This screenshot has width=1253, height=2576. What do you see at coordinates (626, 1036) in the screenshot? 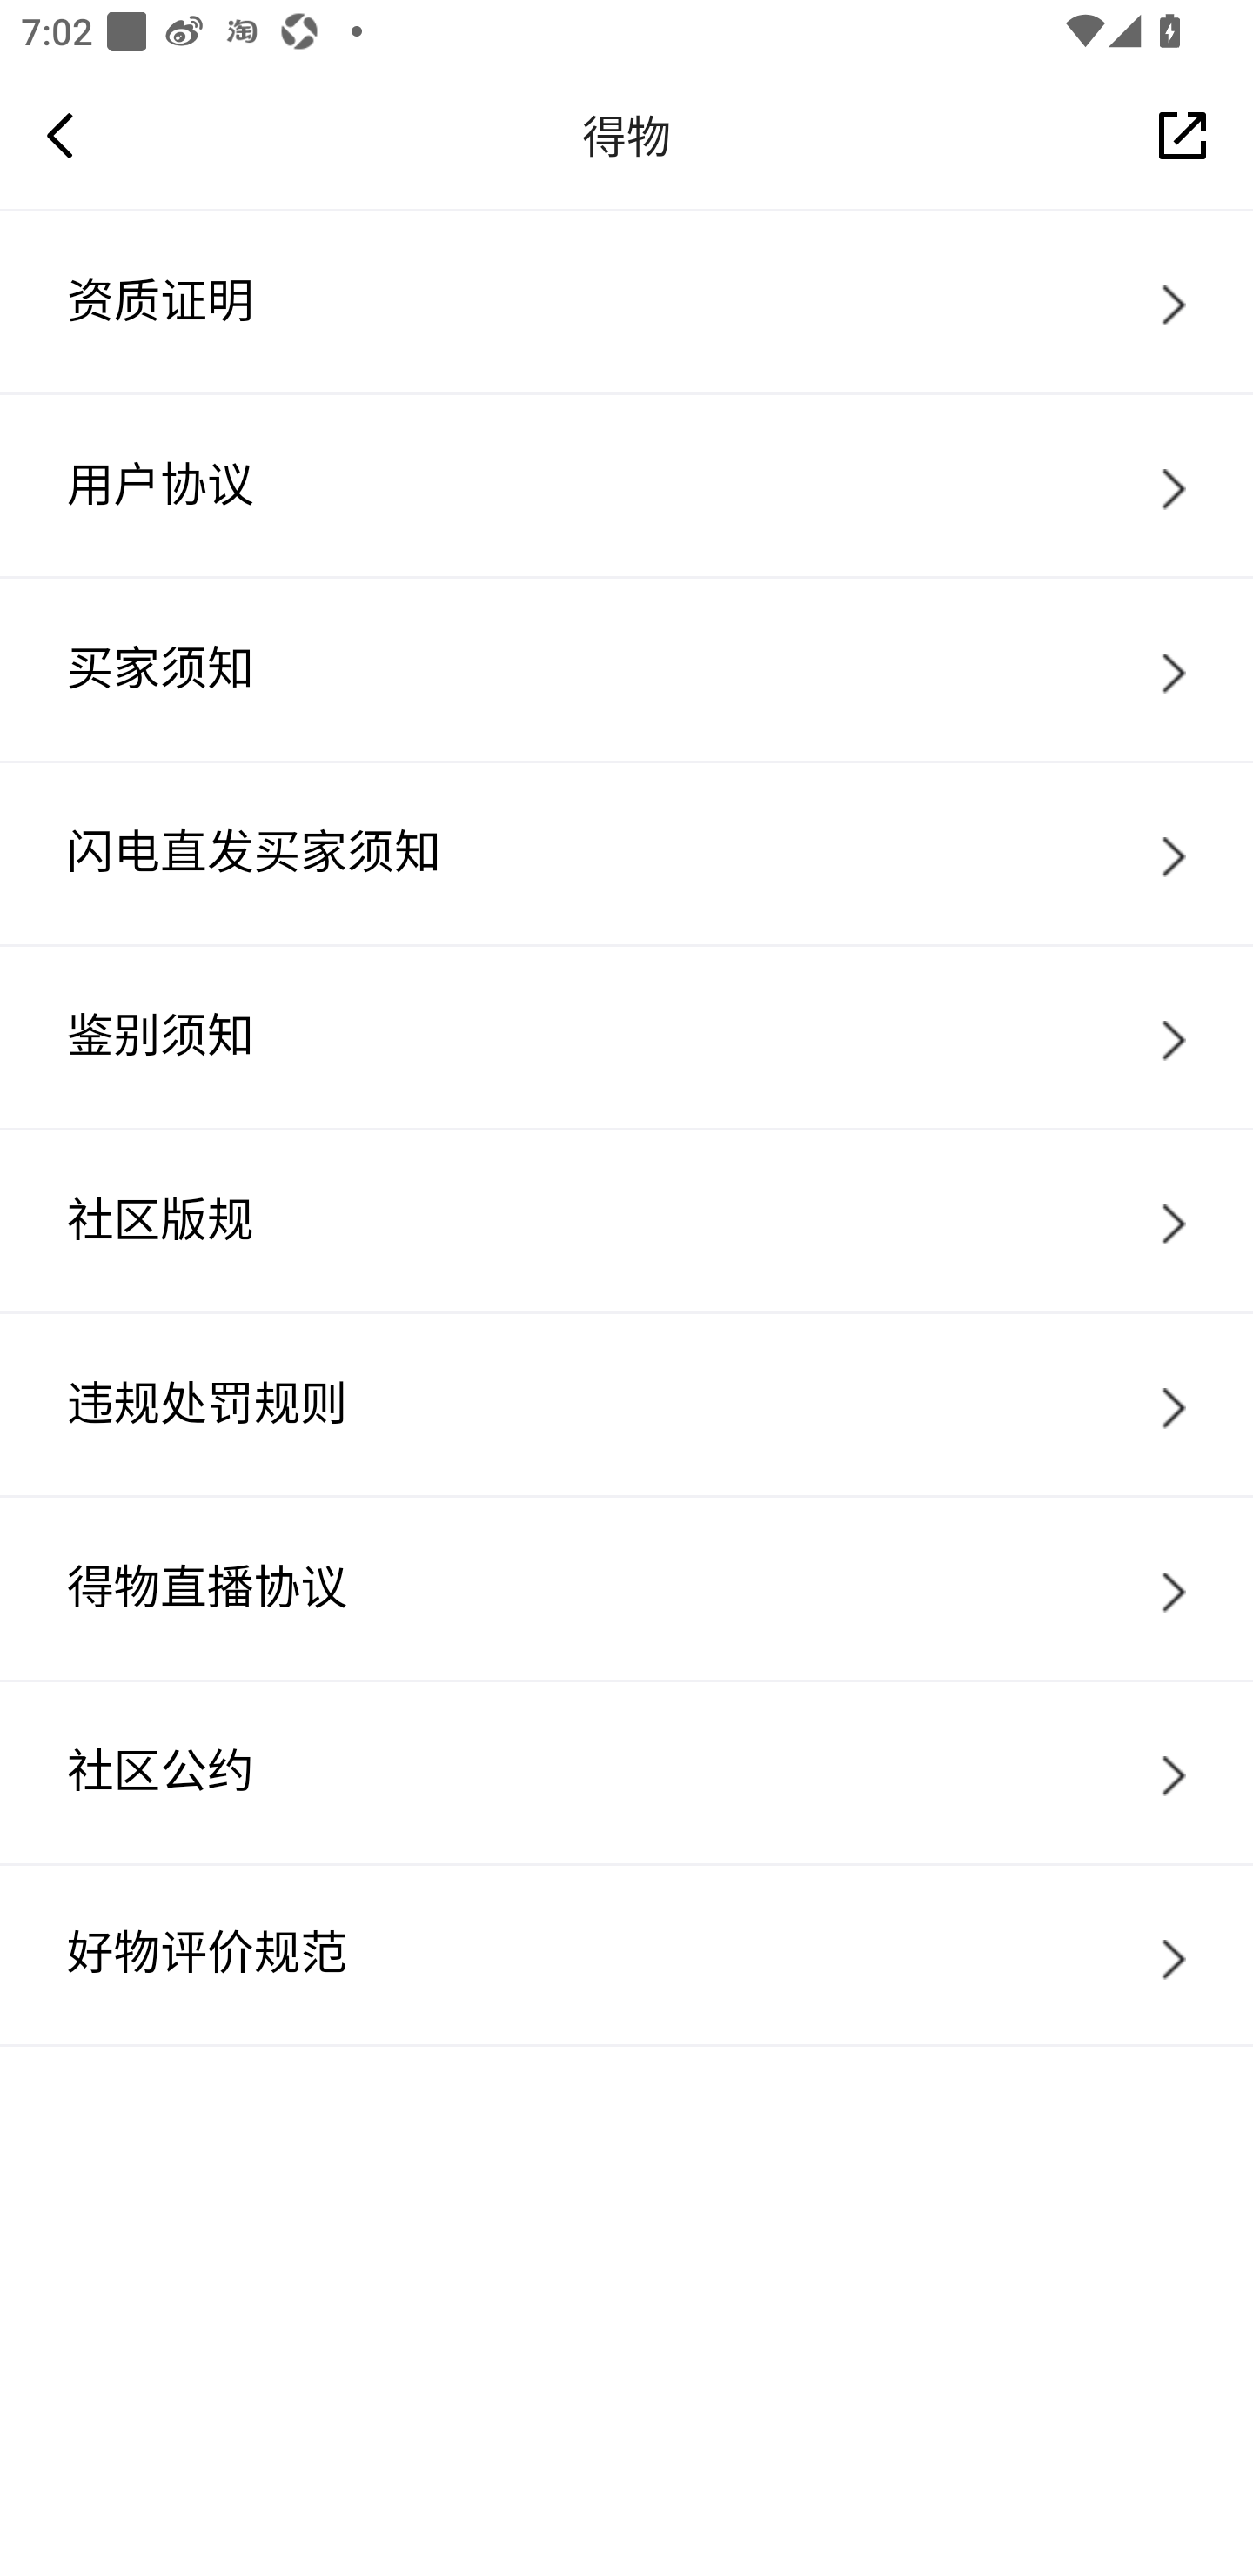
I see `鉴别须知 arrow` at bounding box center [626, 1036].